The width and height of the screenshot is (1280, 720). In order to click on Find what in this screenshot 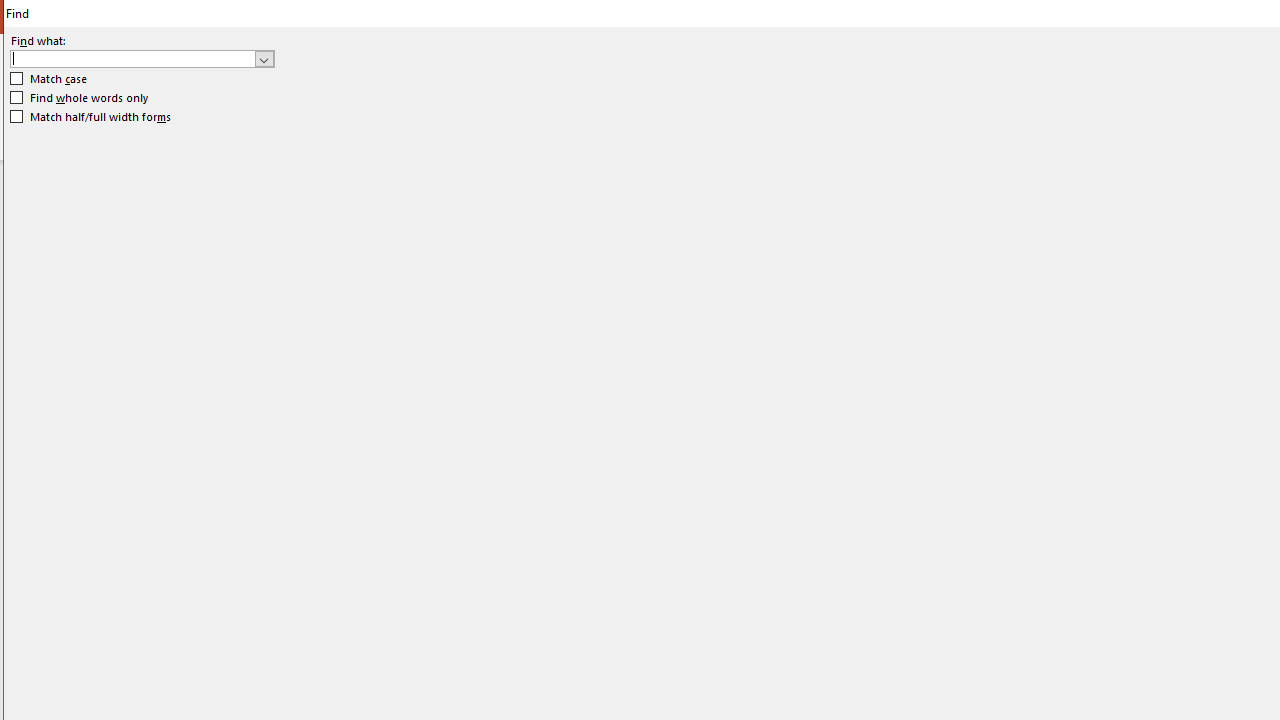, I will do `click(132, 58)`.